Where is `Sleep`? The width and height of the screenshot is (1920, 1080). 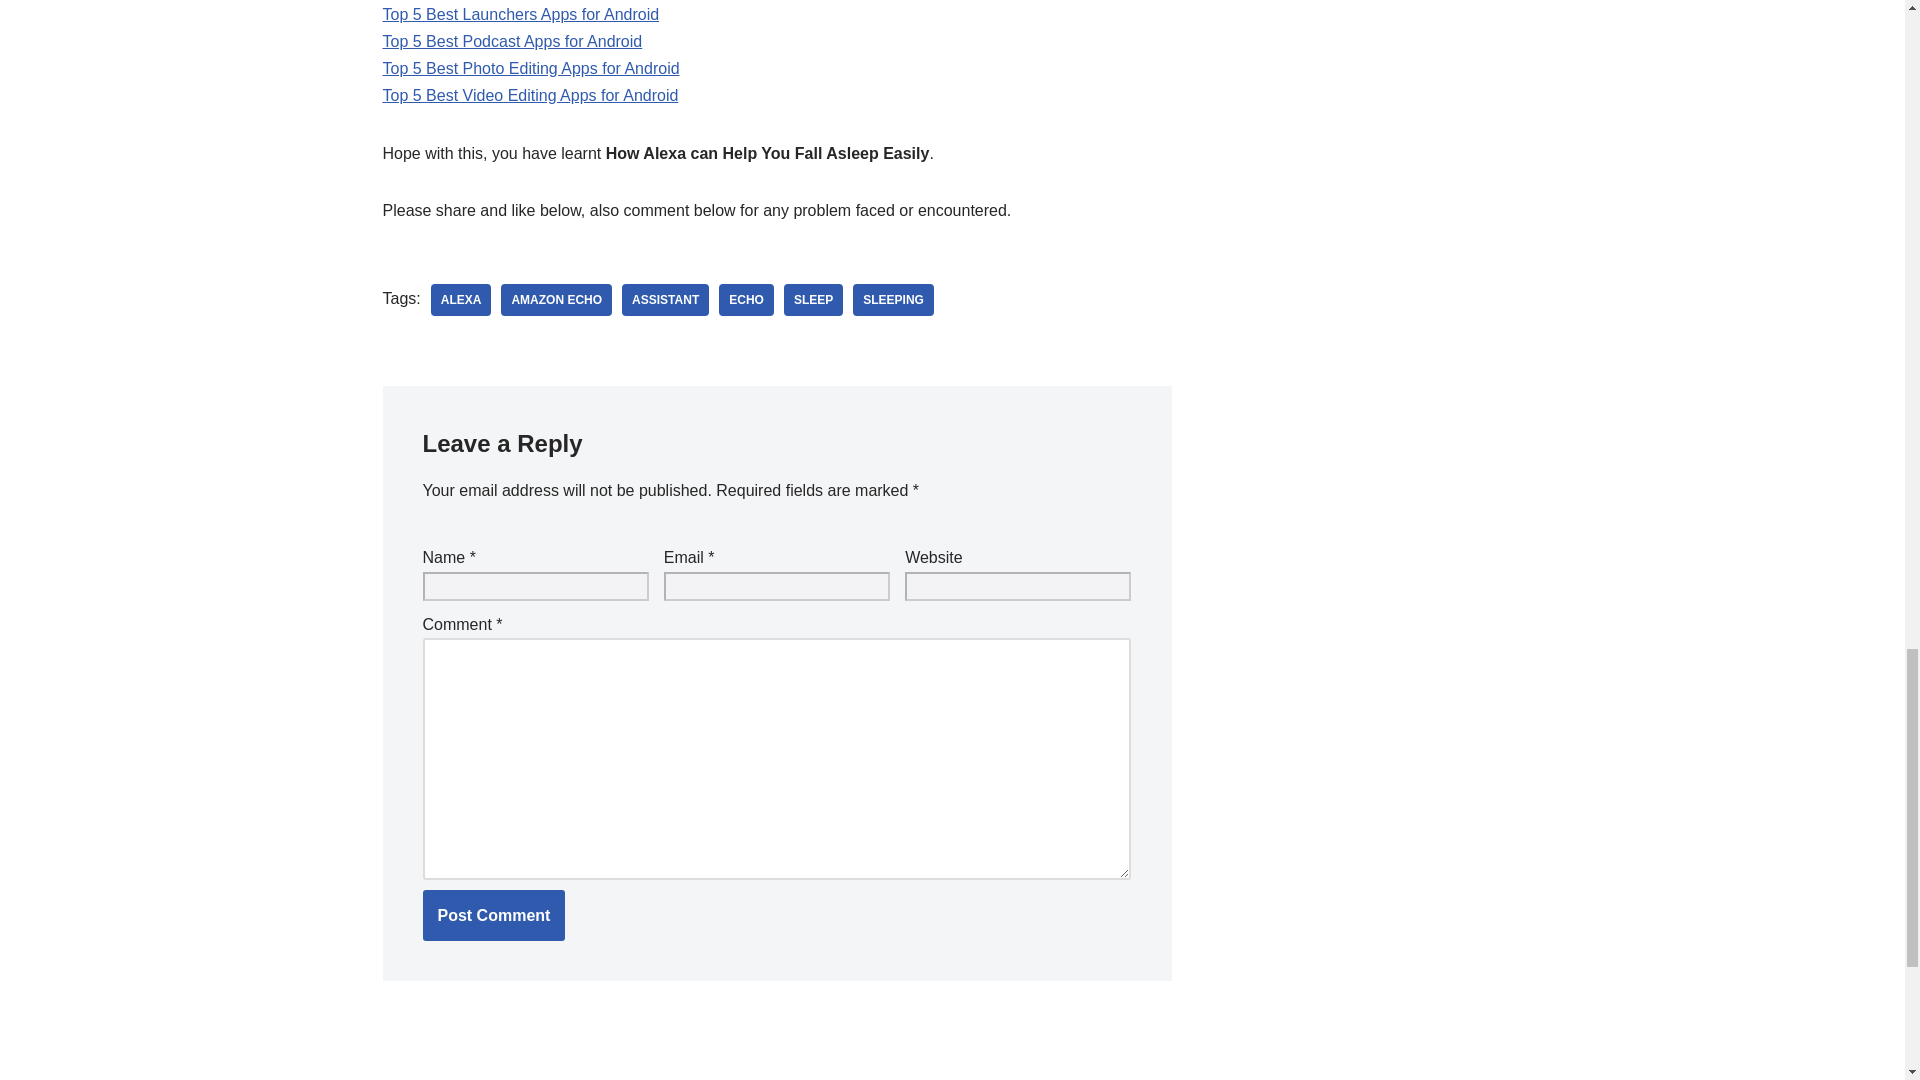
Sleep is located at coordinates (812, 300).